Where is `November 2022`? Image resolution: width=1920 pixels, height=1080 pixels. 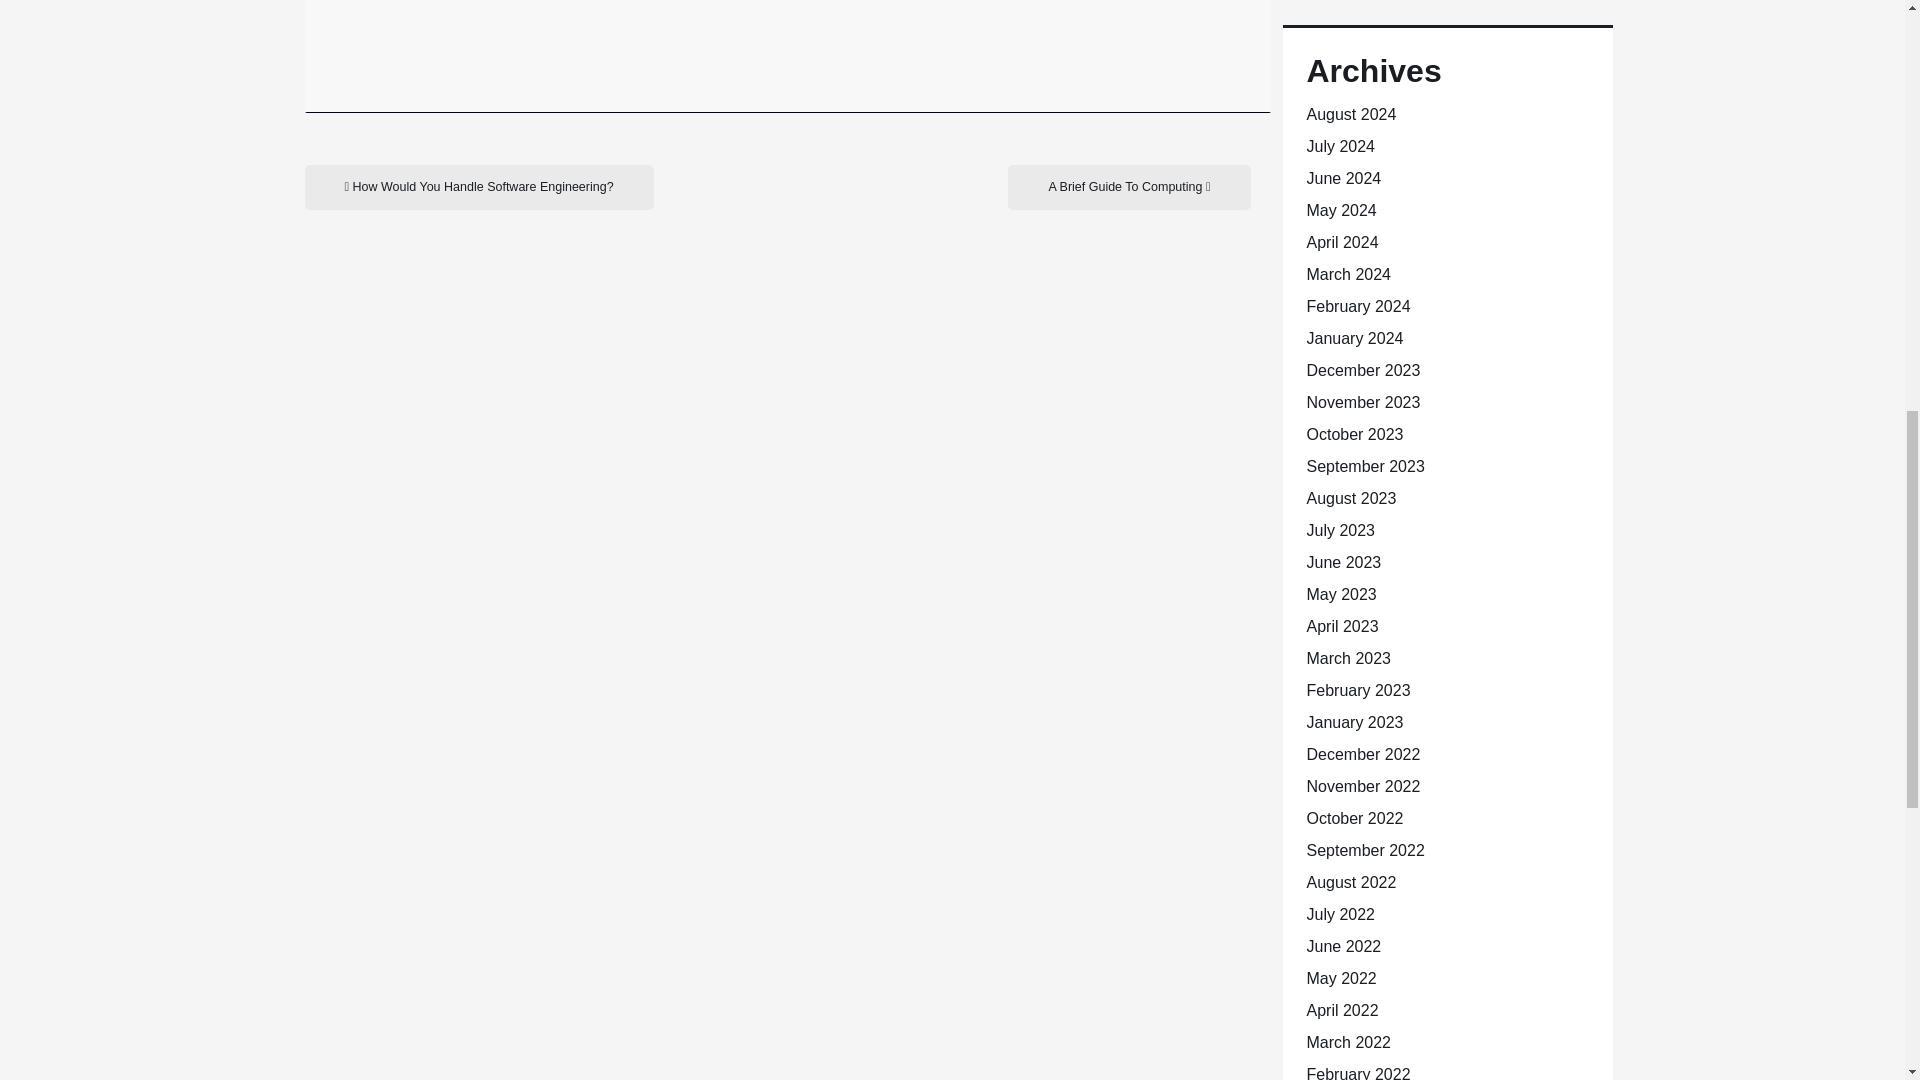
November 2022 is located at coordinates (1362, 786).